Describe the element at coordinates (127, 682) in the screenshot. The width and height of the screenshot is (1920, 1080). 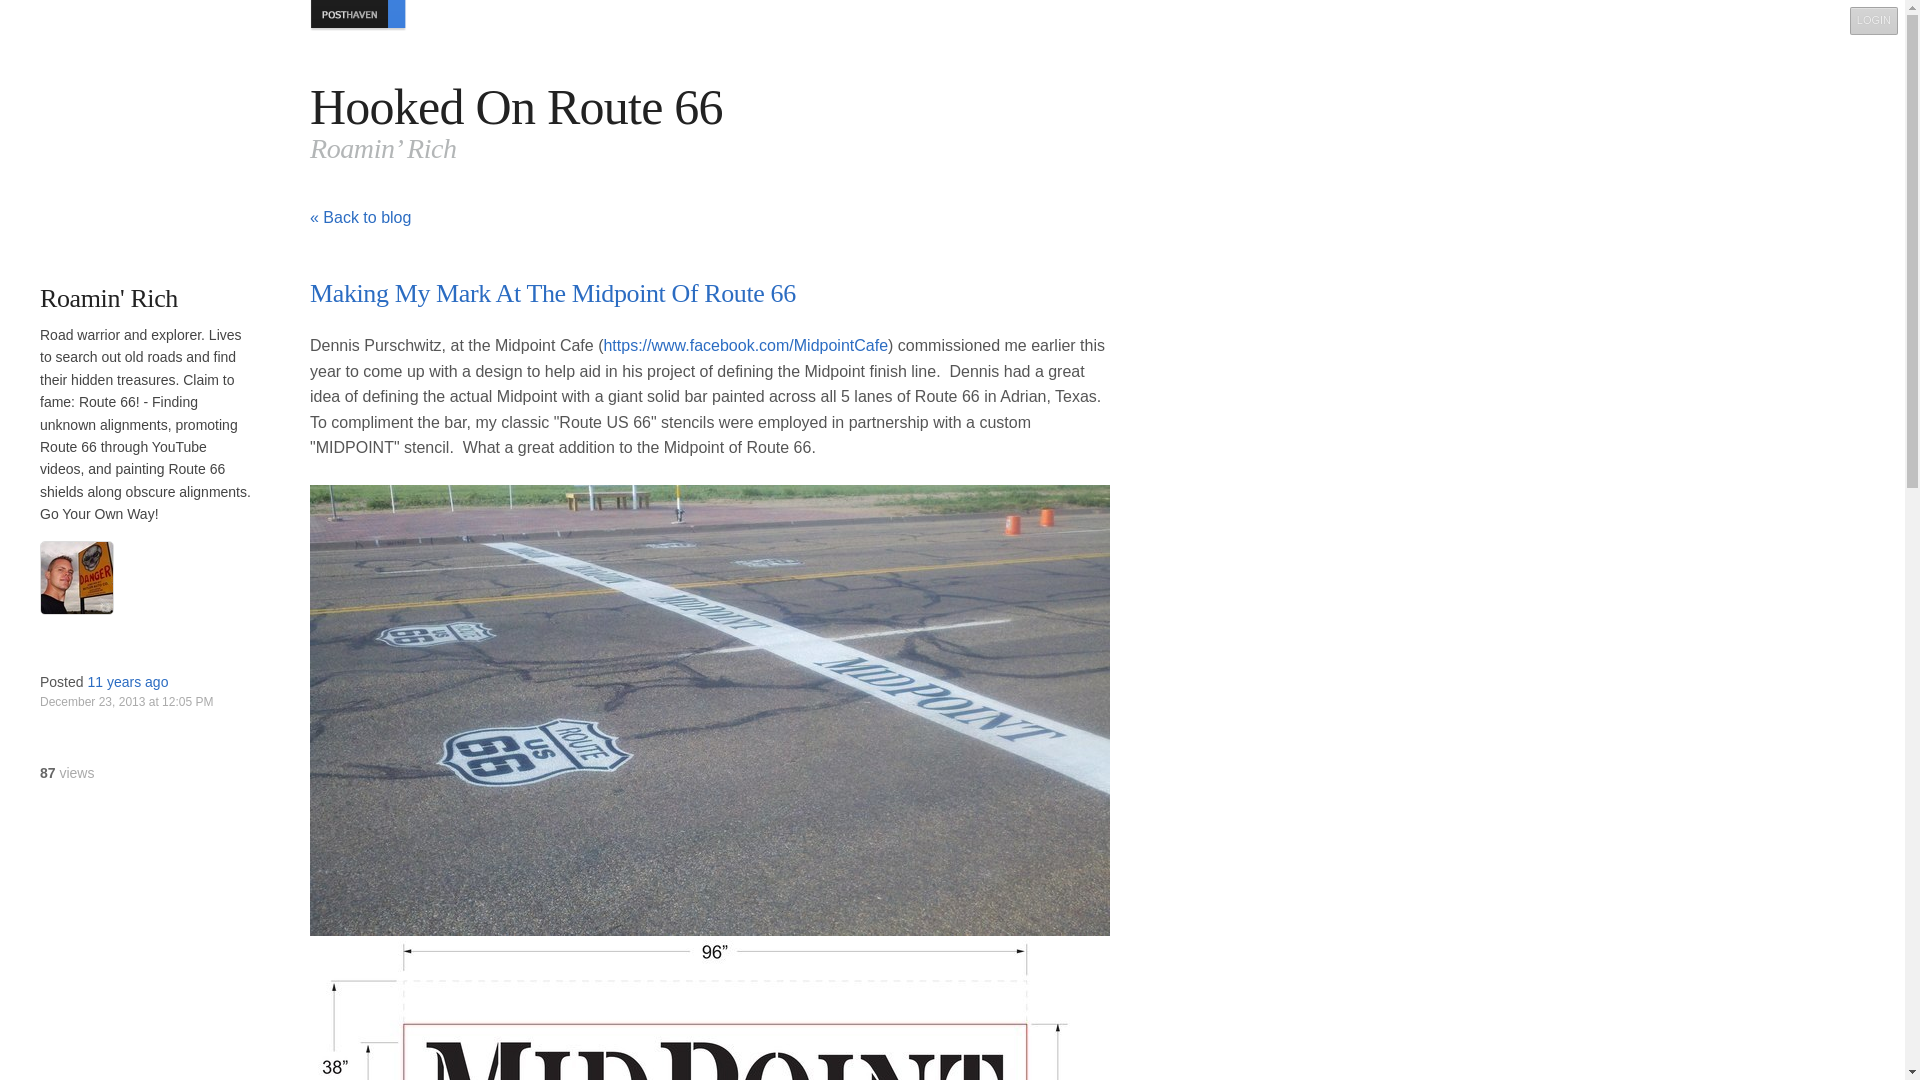
I see `11 years ago` at that location.